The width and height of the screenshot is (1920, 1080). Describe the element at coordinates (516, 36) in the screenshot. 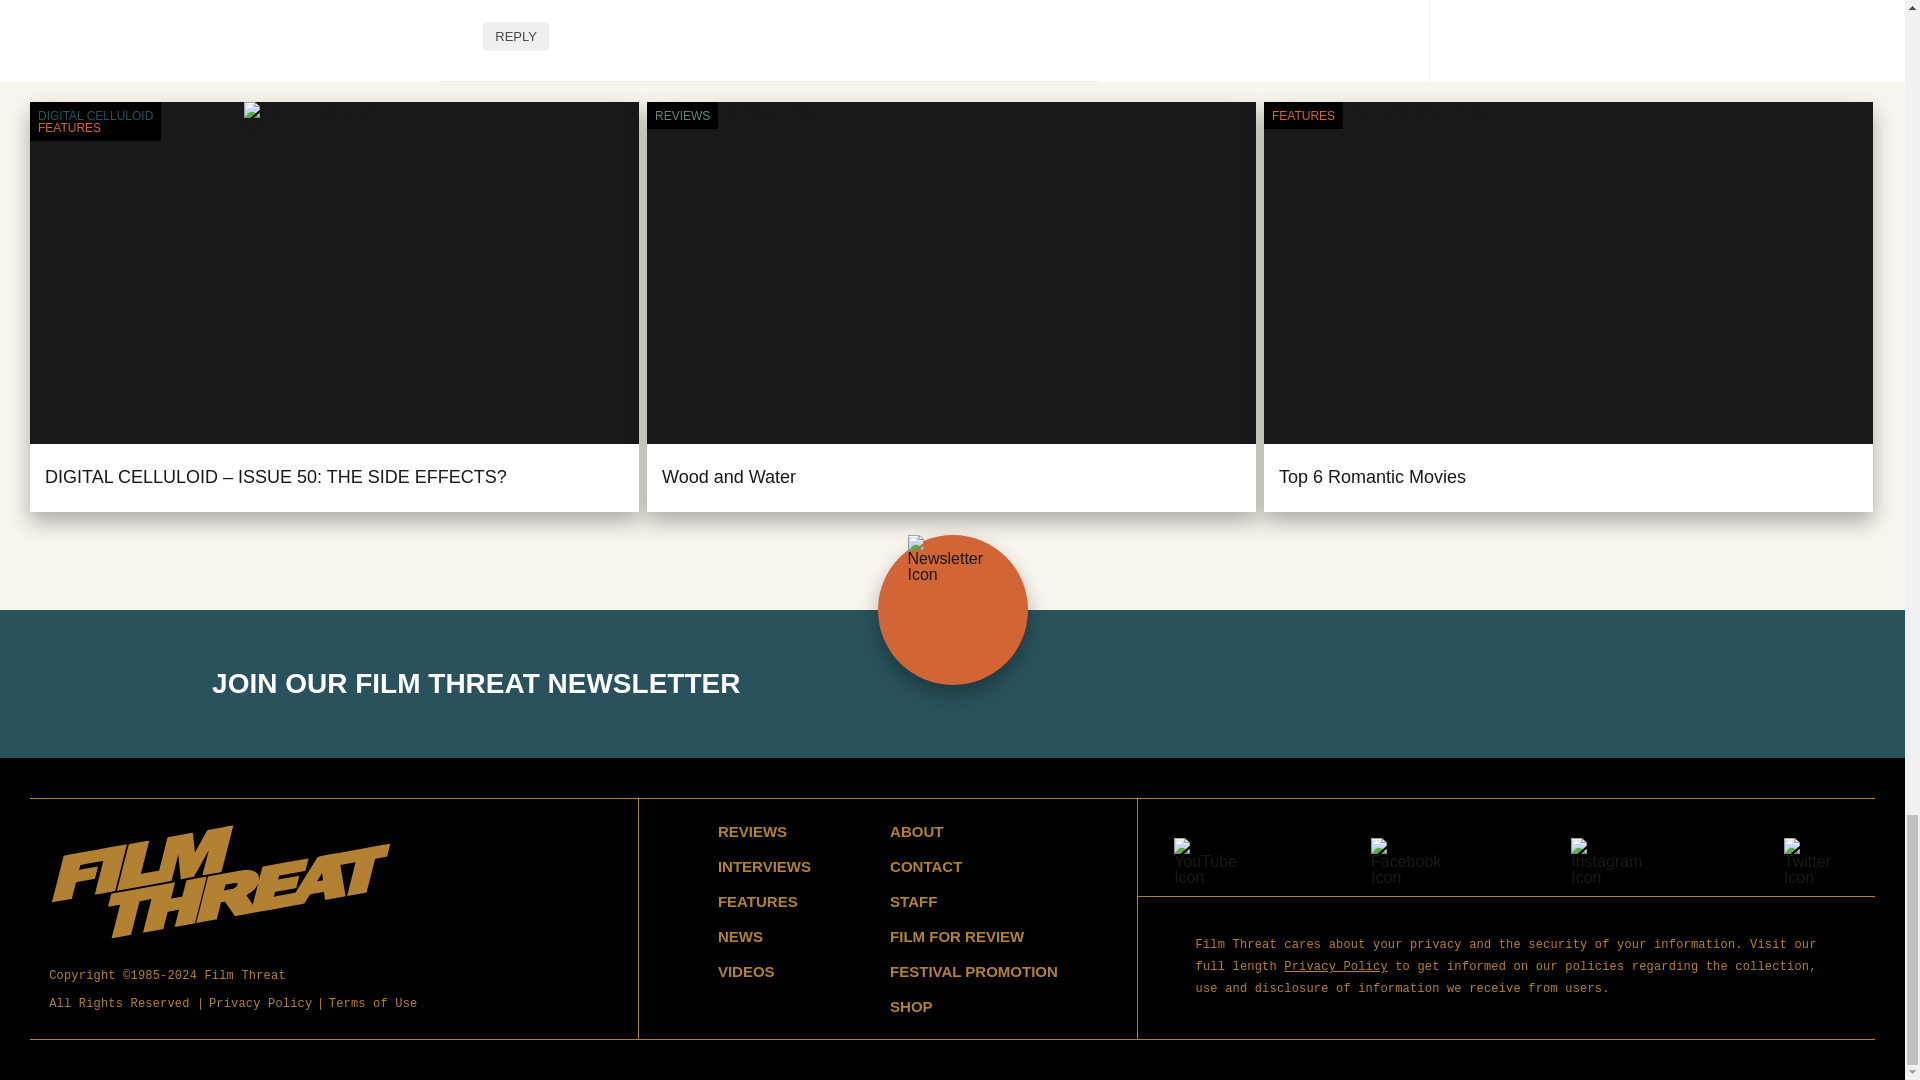

I see `REPLY` at that location.